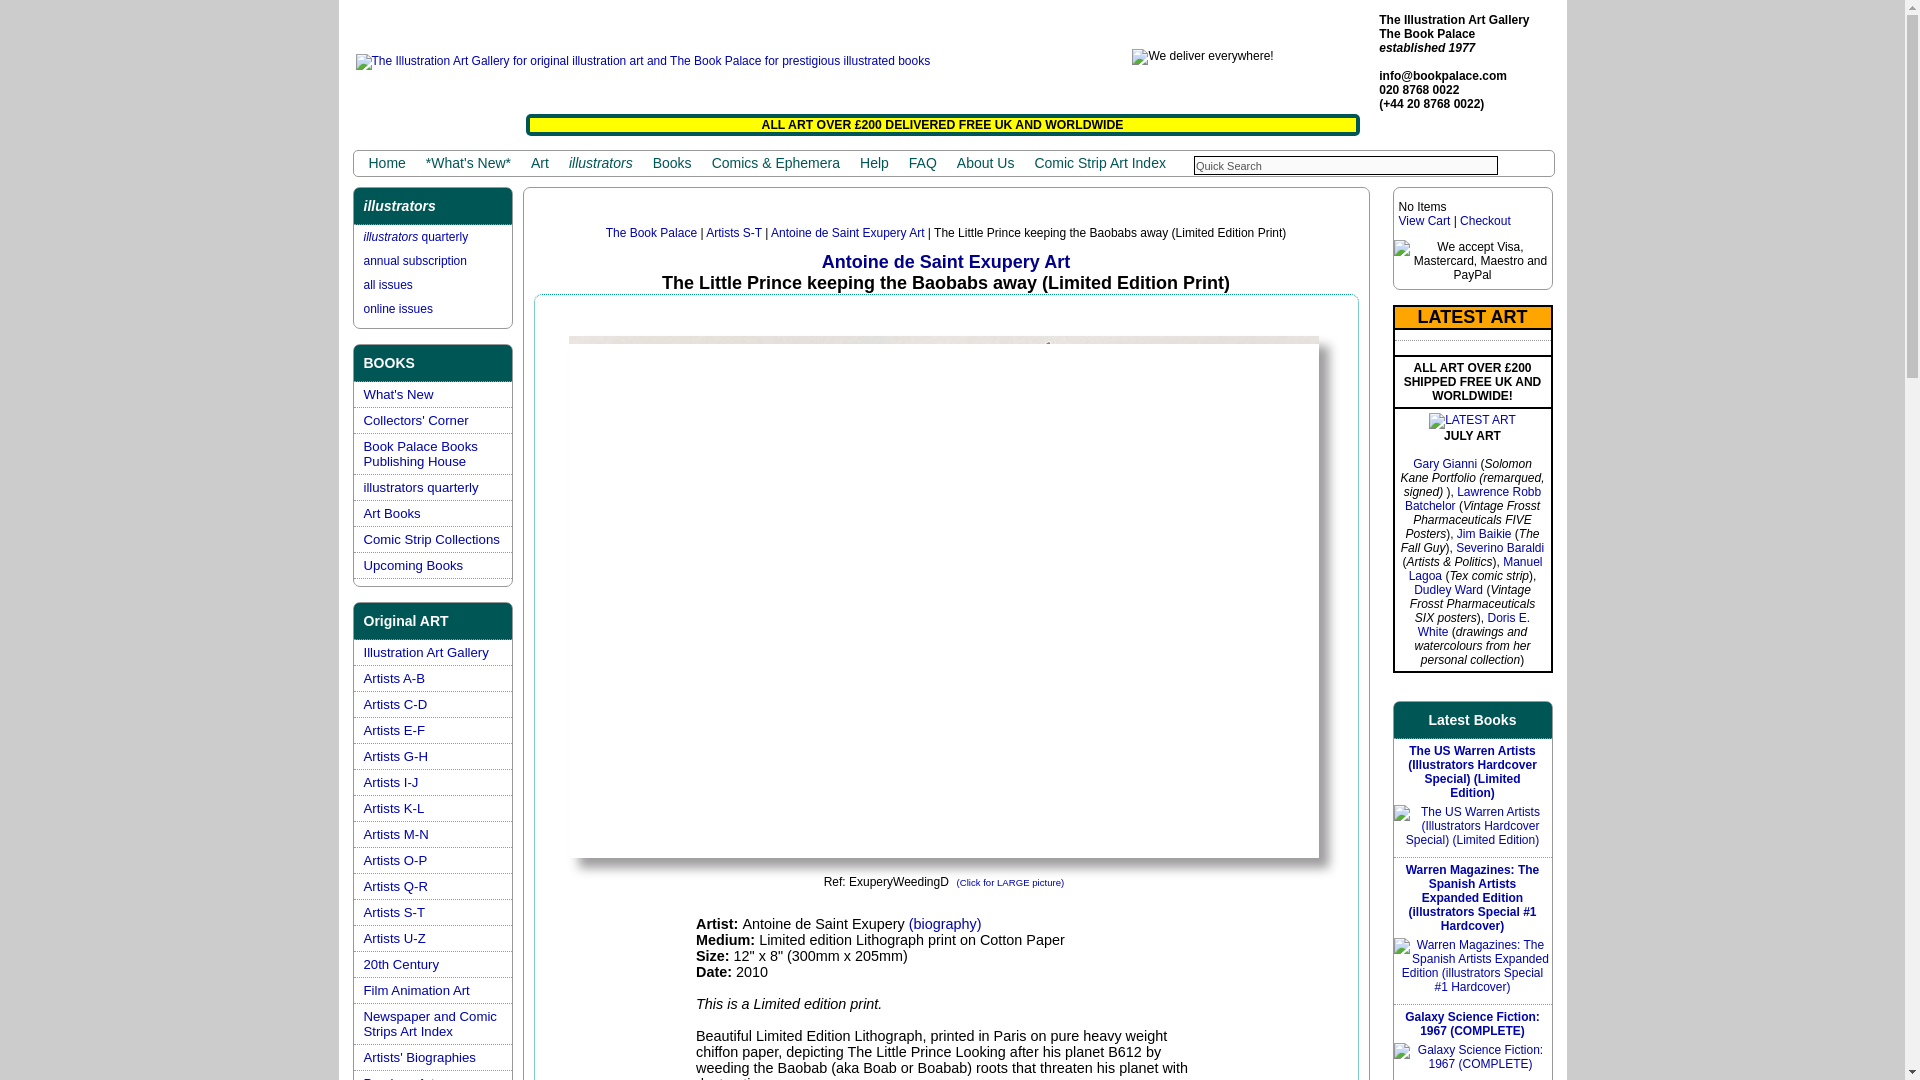 This screenshot has height=1080, width=1920. What do you see at coordinates (874, 164) in the screenshot?
I see `Help` at bounding box center [874, 164].